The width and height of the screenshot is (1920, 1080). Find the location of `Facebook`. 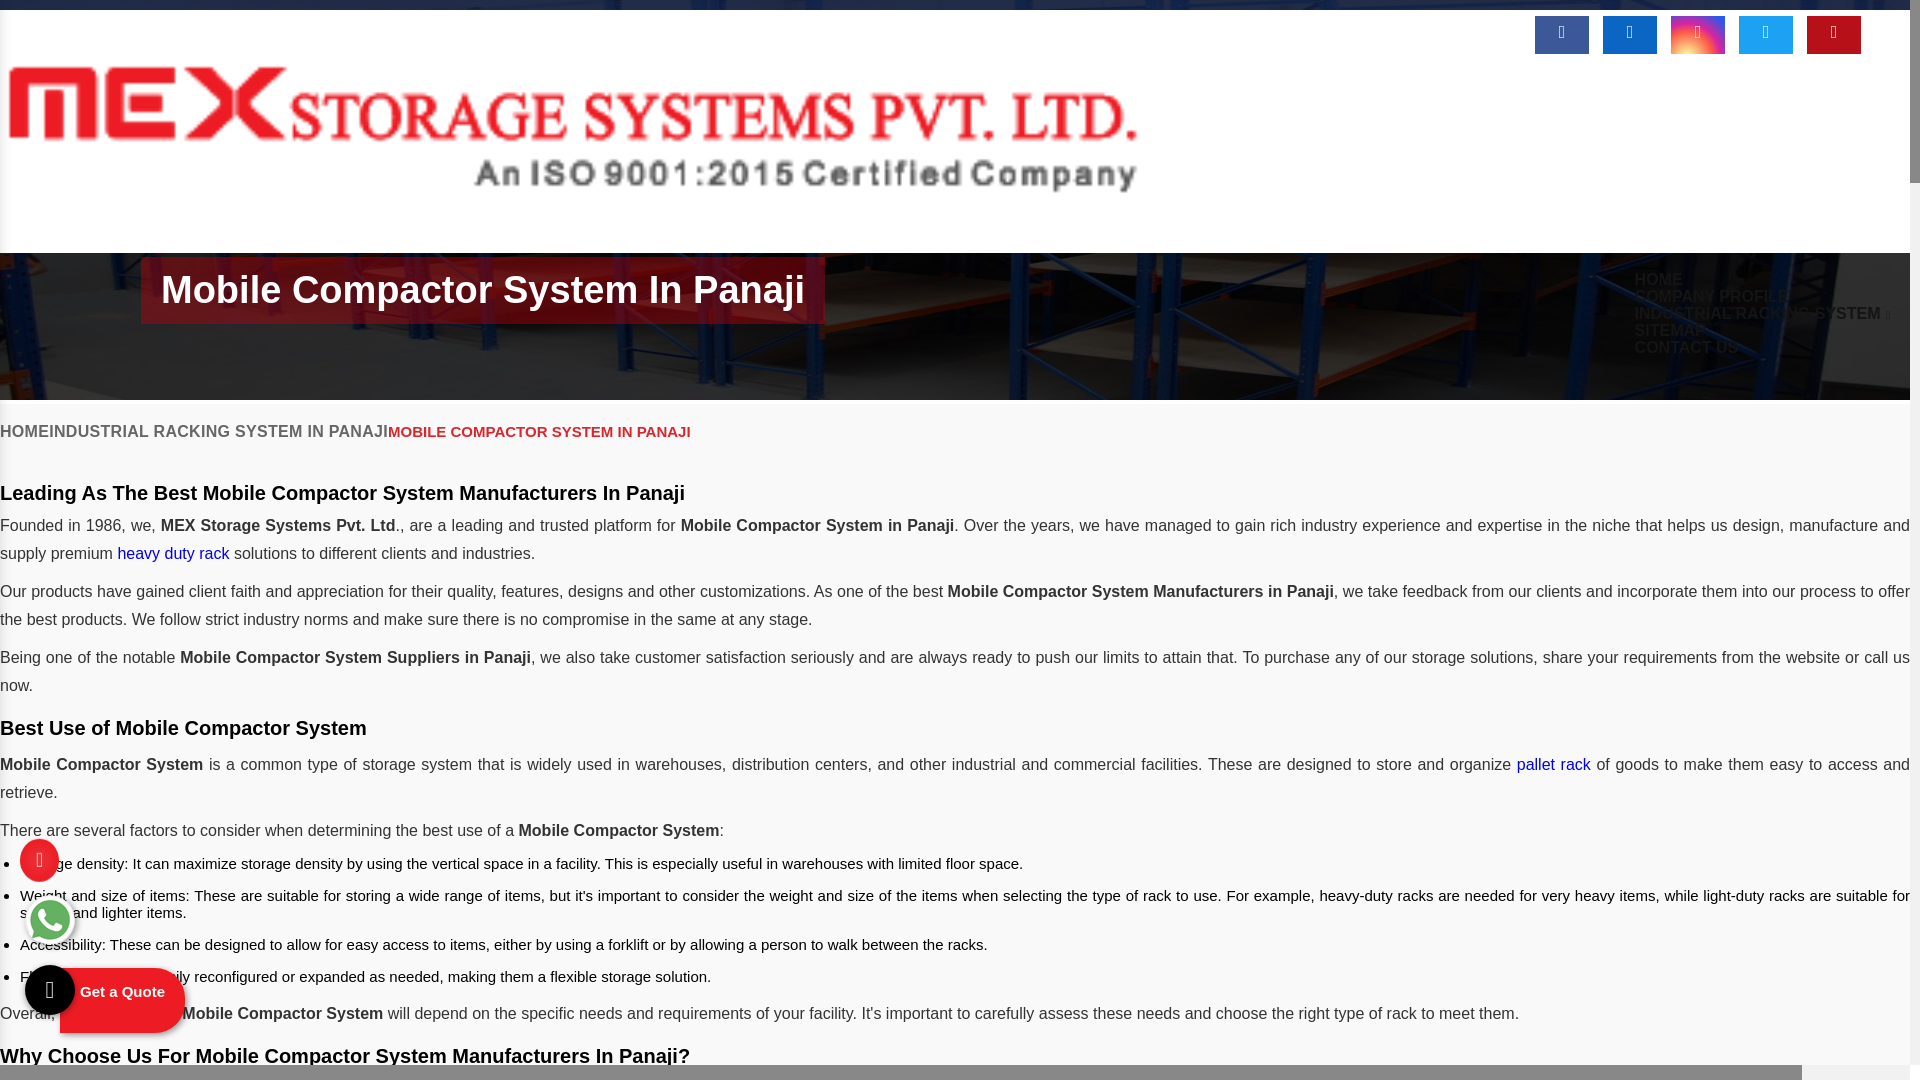

Facebook is located at coordinates (1562, 35).